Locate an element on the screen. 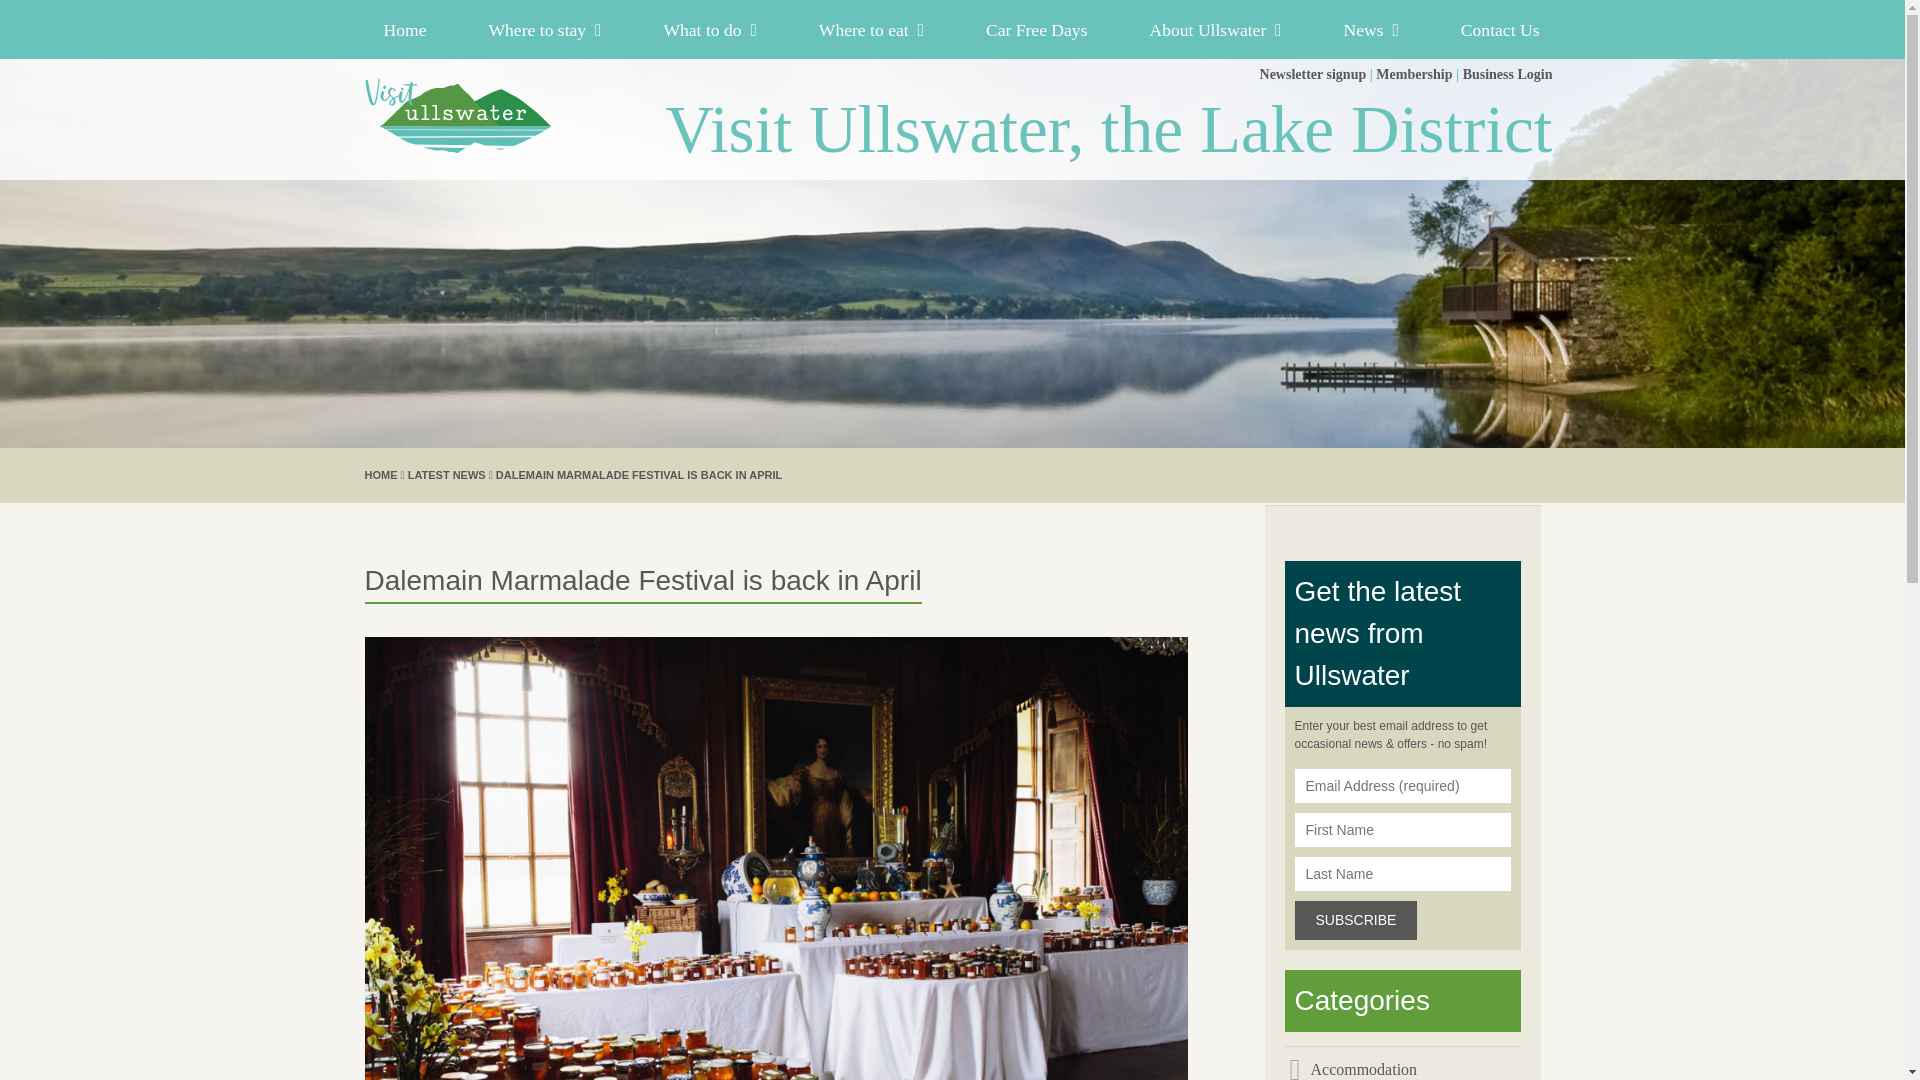 The height and width of the screenshot is (1080, 1920). Contact Us is located at coordinates (1491, 29).